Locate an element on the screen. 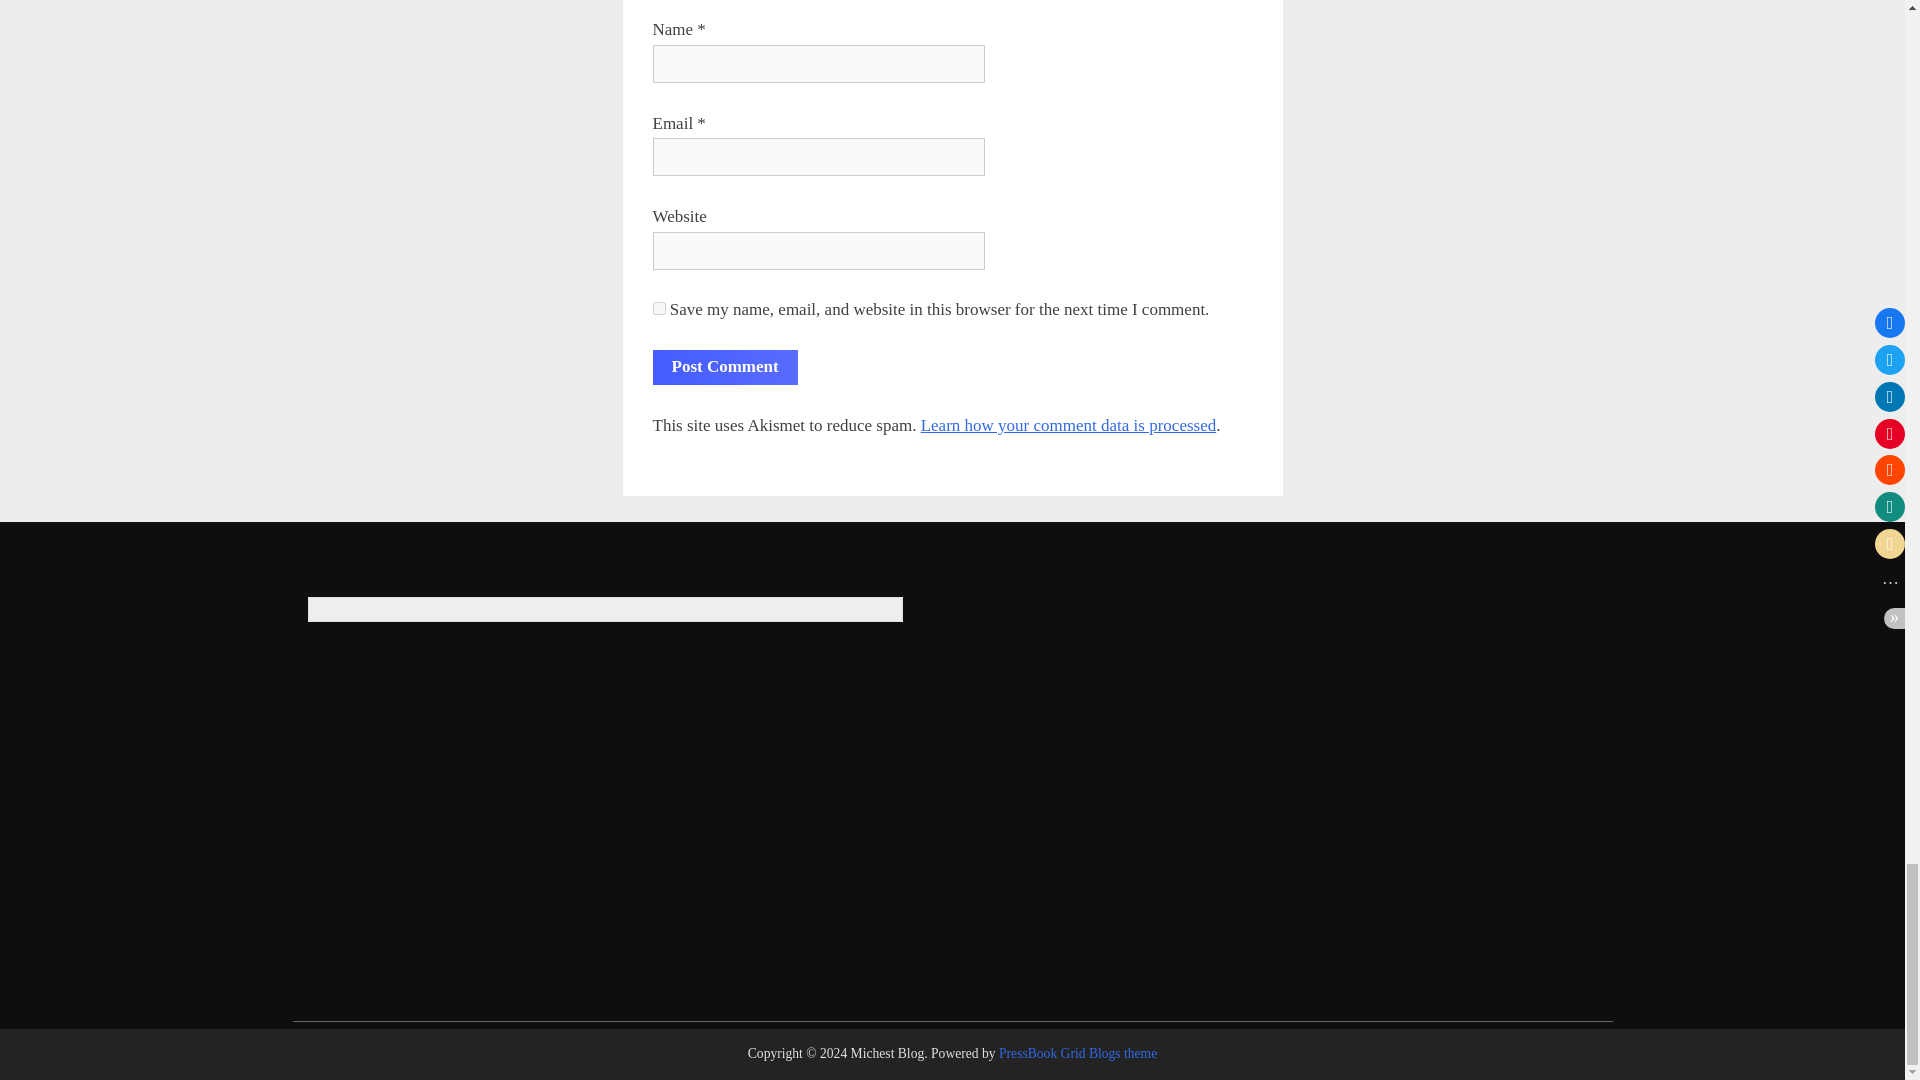  Post Comment is located at coordinates (724, 366).